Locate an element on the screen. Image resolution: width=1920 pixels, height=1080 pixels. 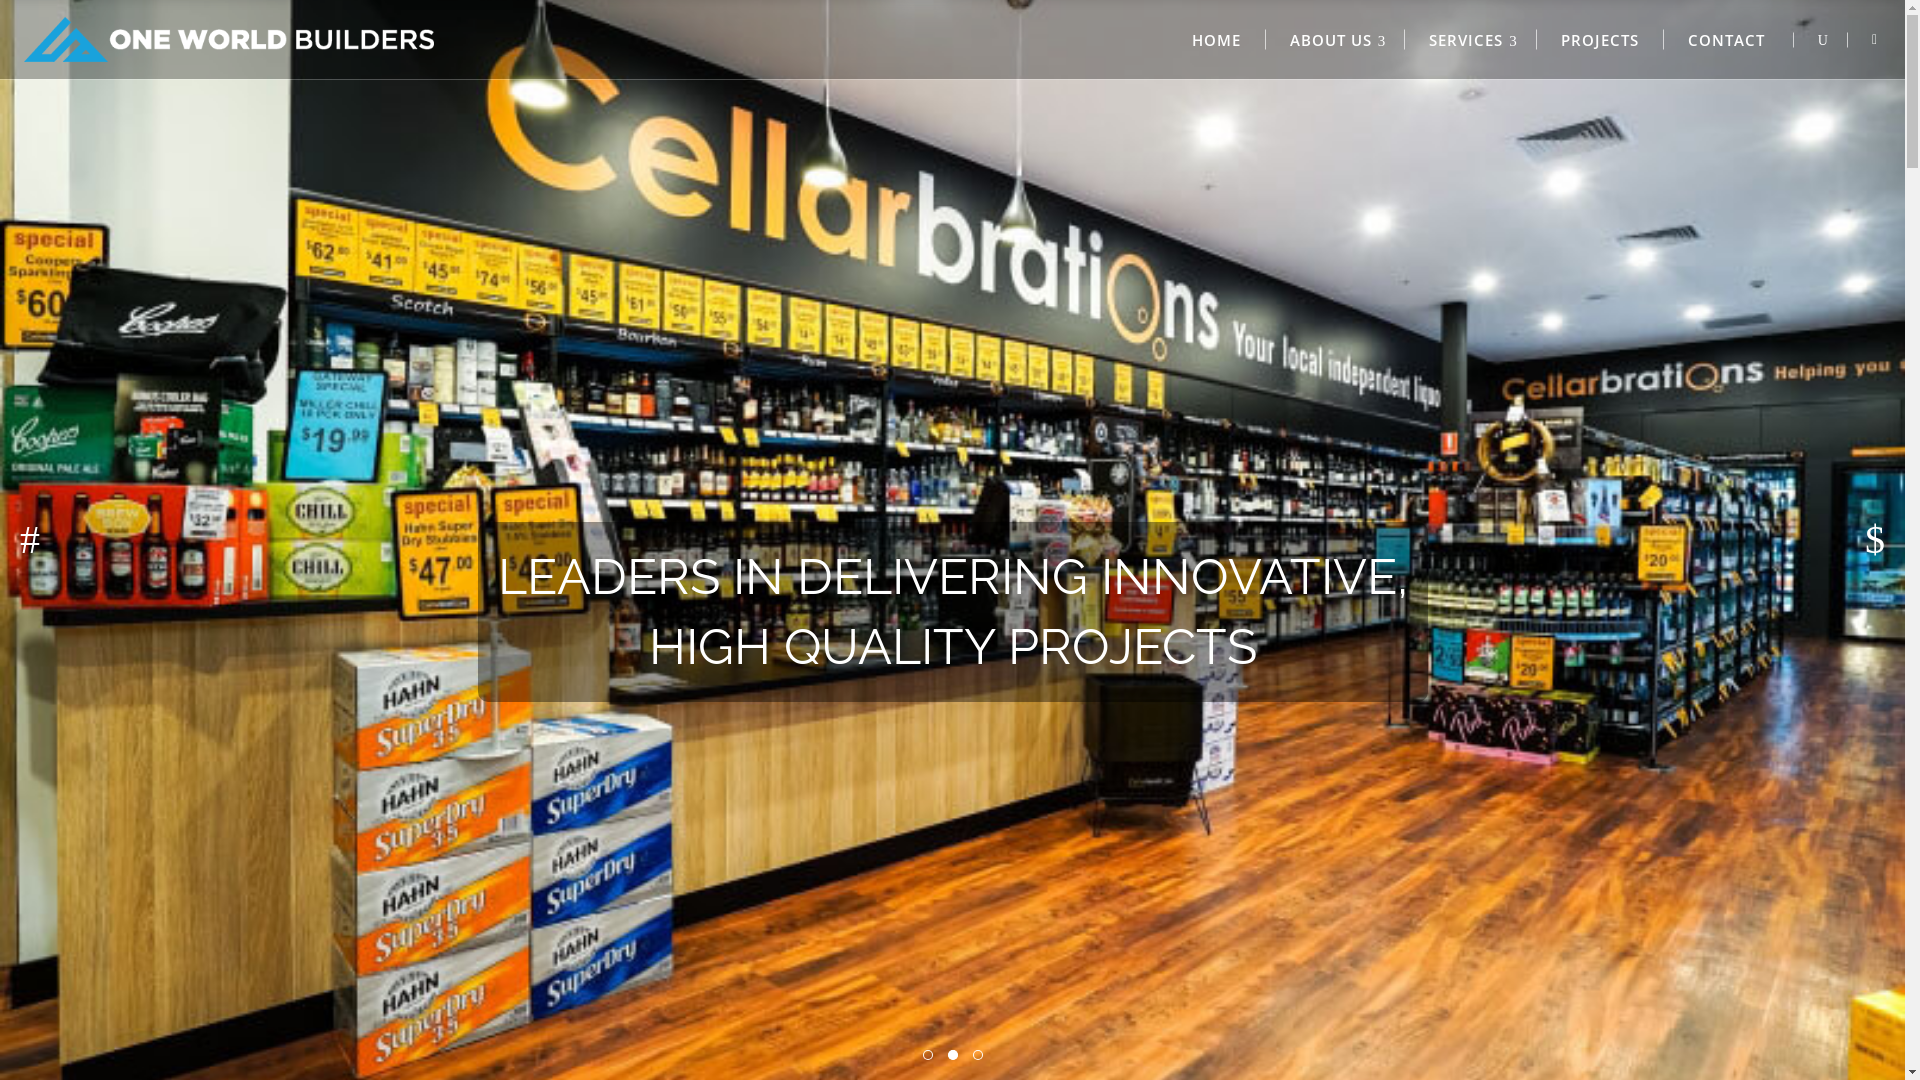
CONTACT is located at coordinates (1726, 40).